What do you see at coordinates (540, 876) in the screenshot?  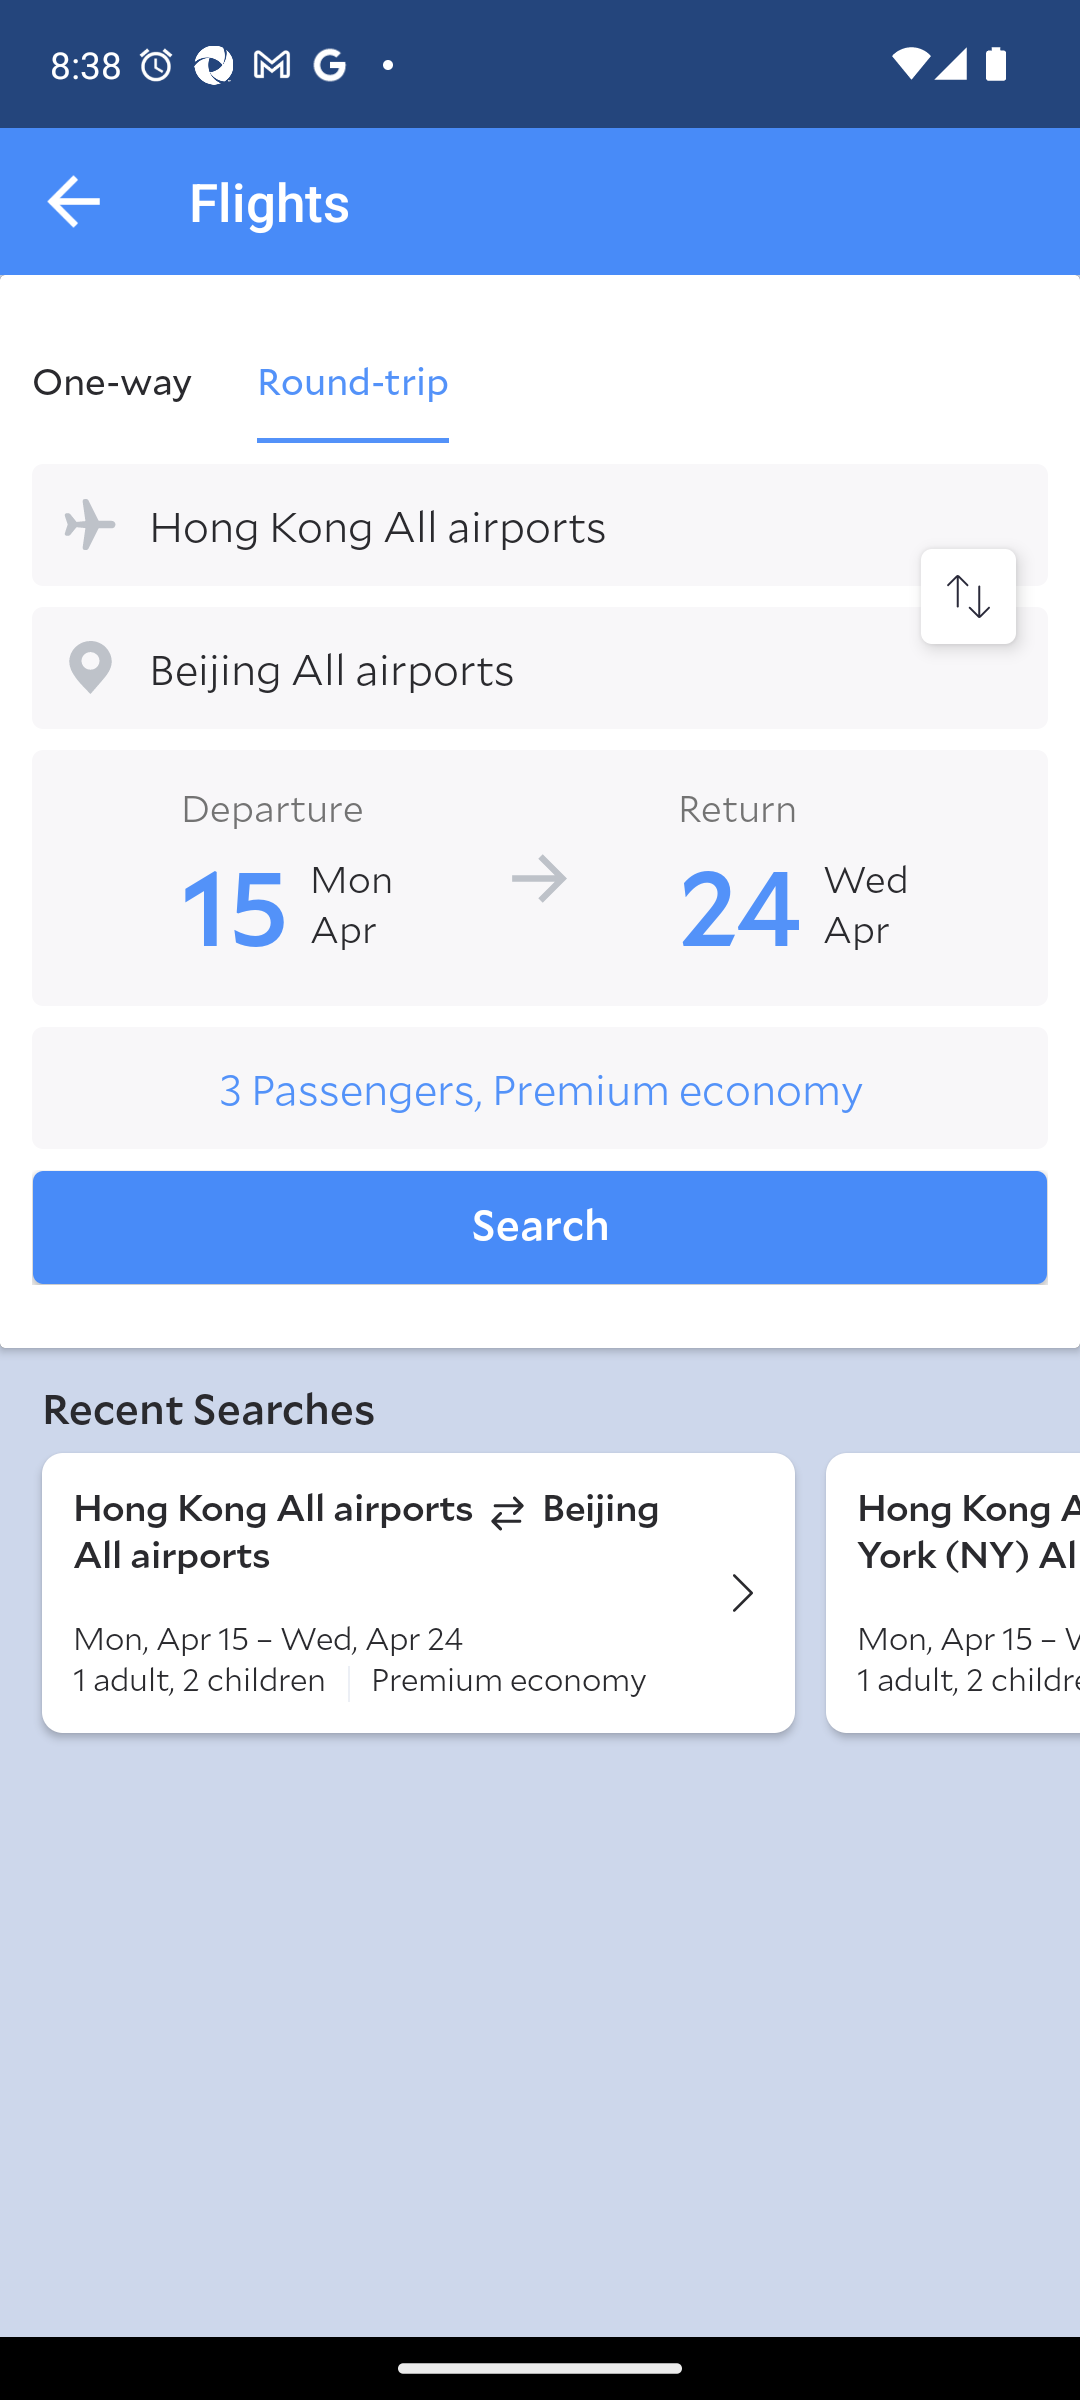 I see `Departure 15 Mon Apr Return 24 Wed Apr` at bounding box center [540, 876].